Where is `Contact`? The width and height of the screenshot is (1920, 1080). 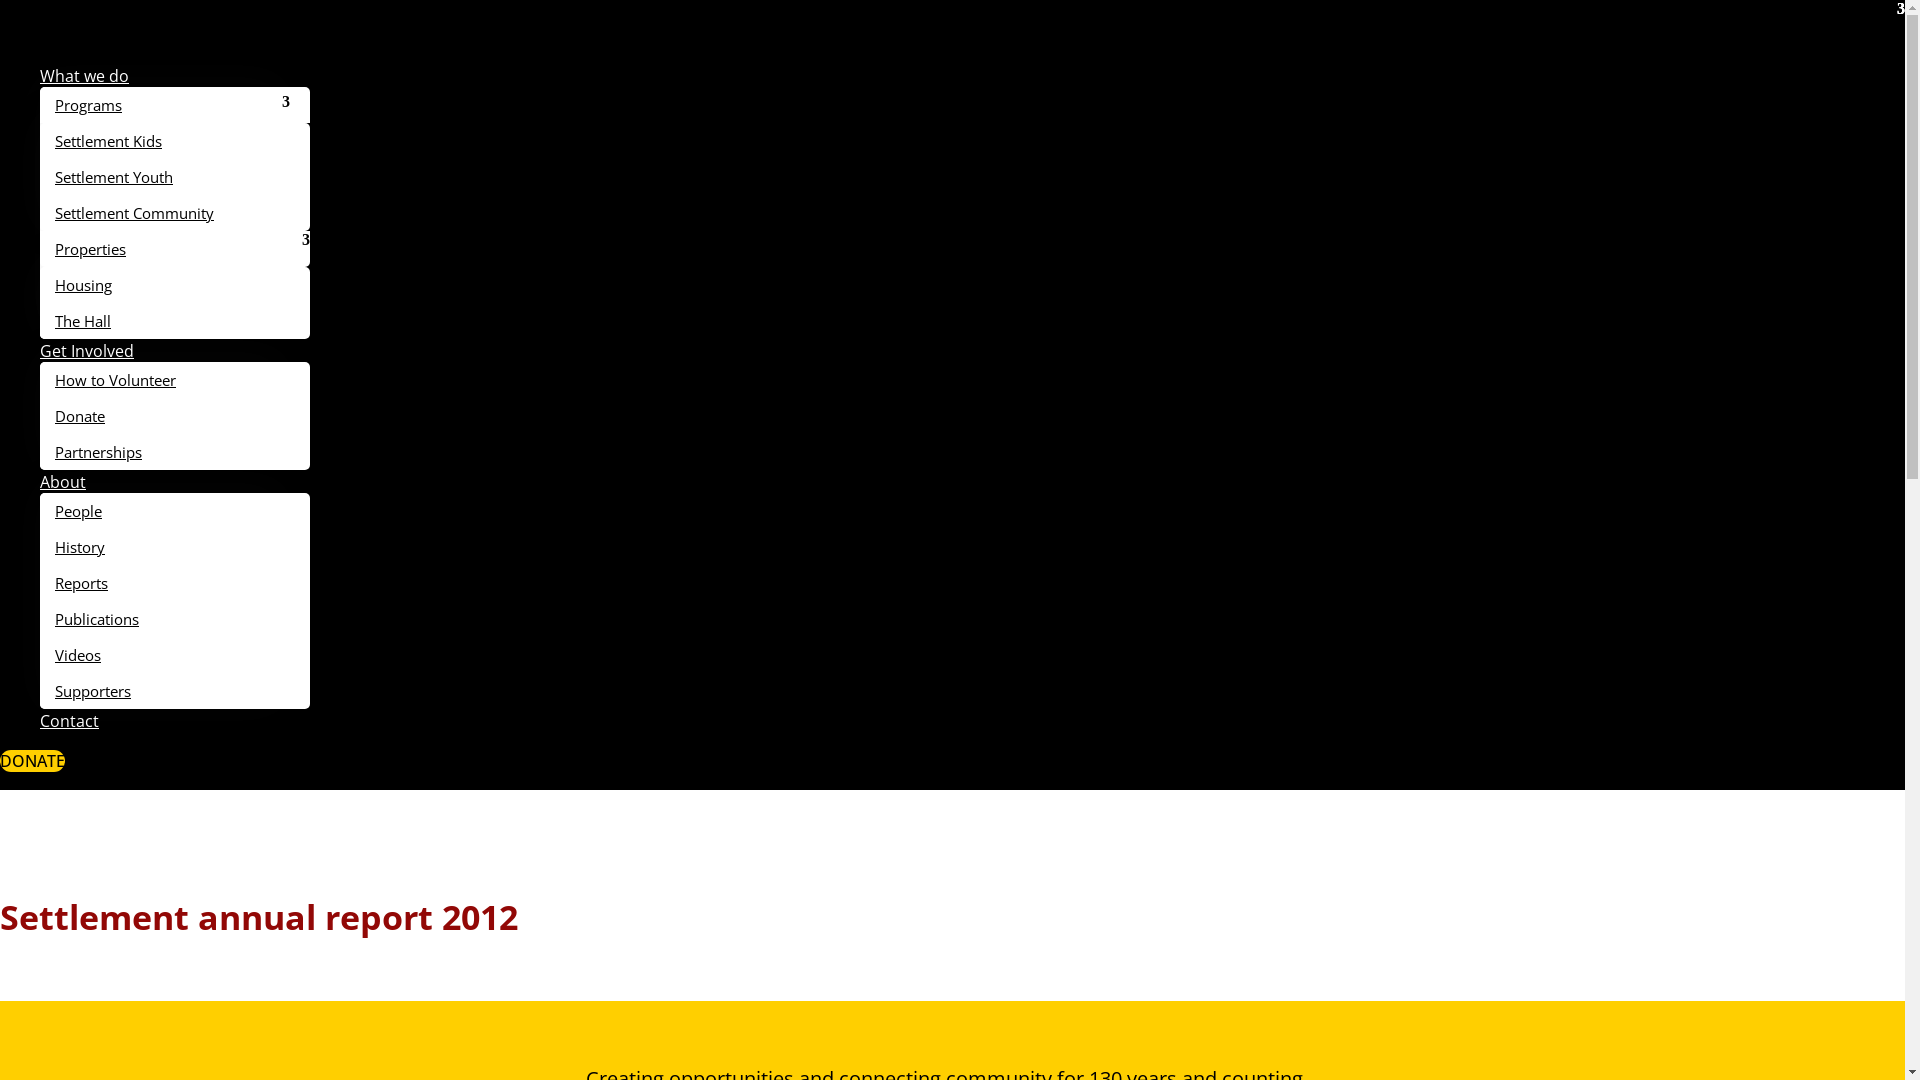 Contact is located at coordinates (70, 721).